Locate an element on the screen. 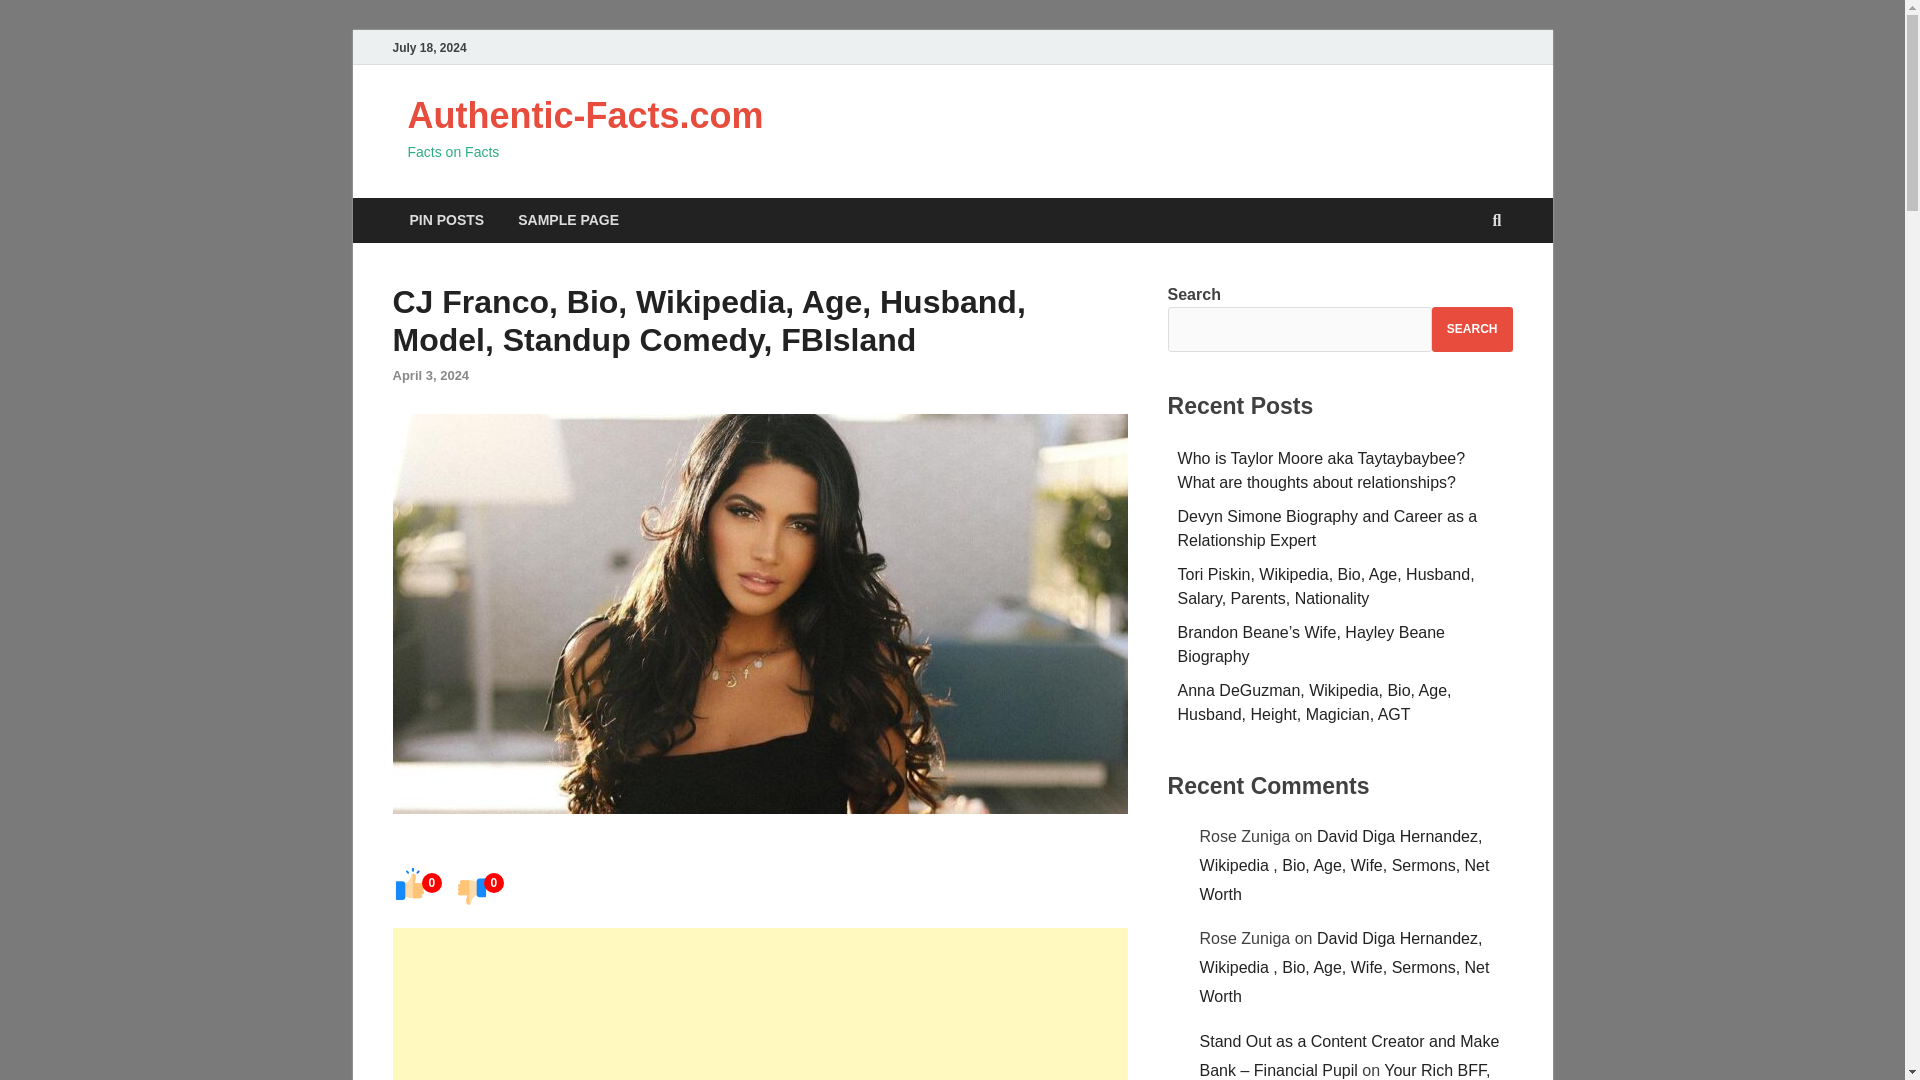  Devyn Simone Biography and Career as a Relationship Expert is located at coordinates (1328, 528).